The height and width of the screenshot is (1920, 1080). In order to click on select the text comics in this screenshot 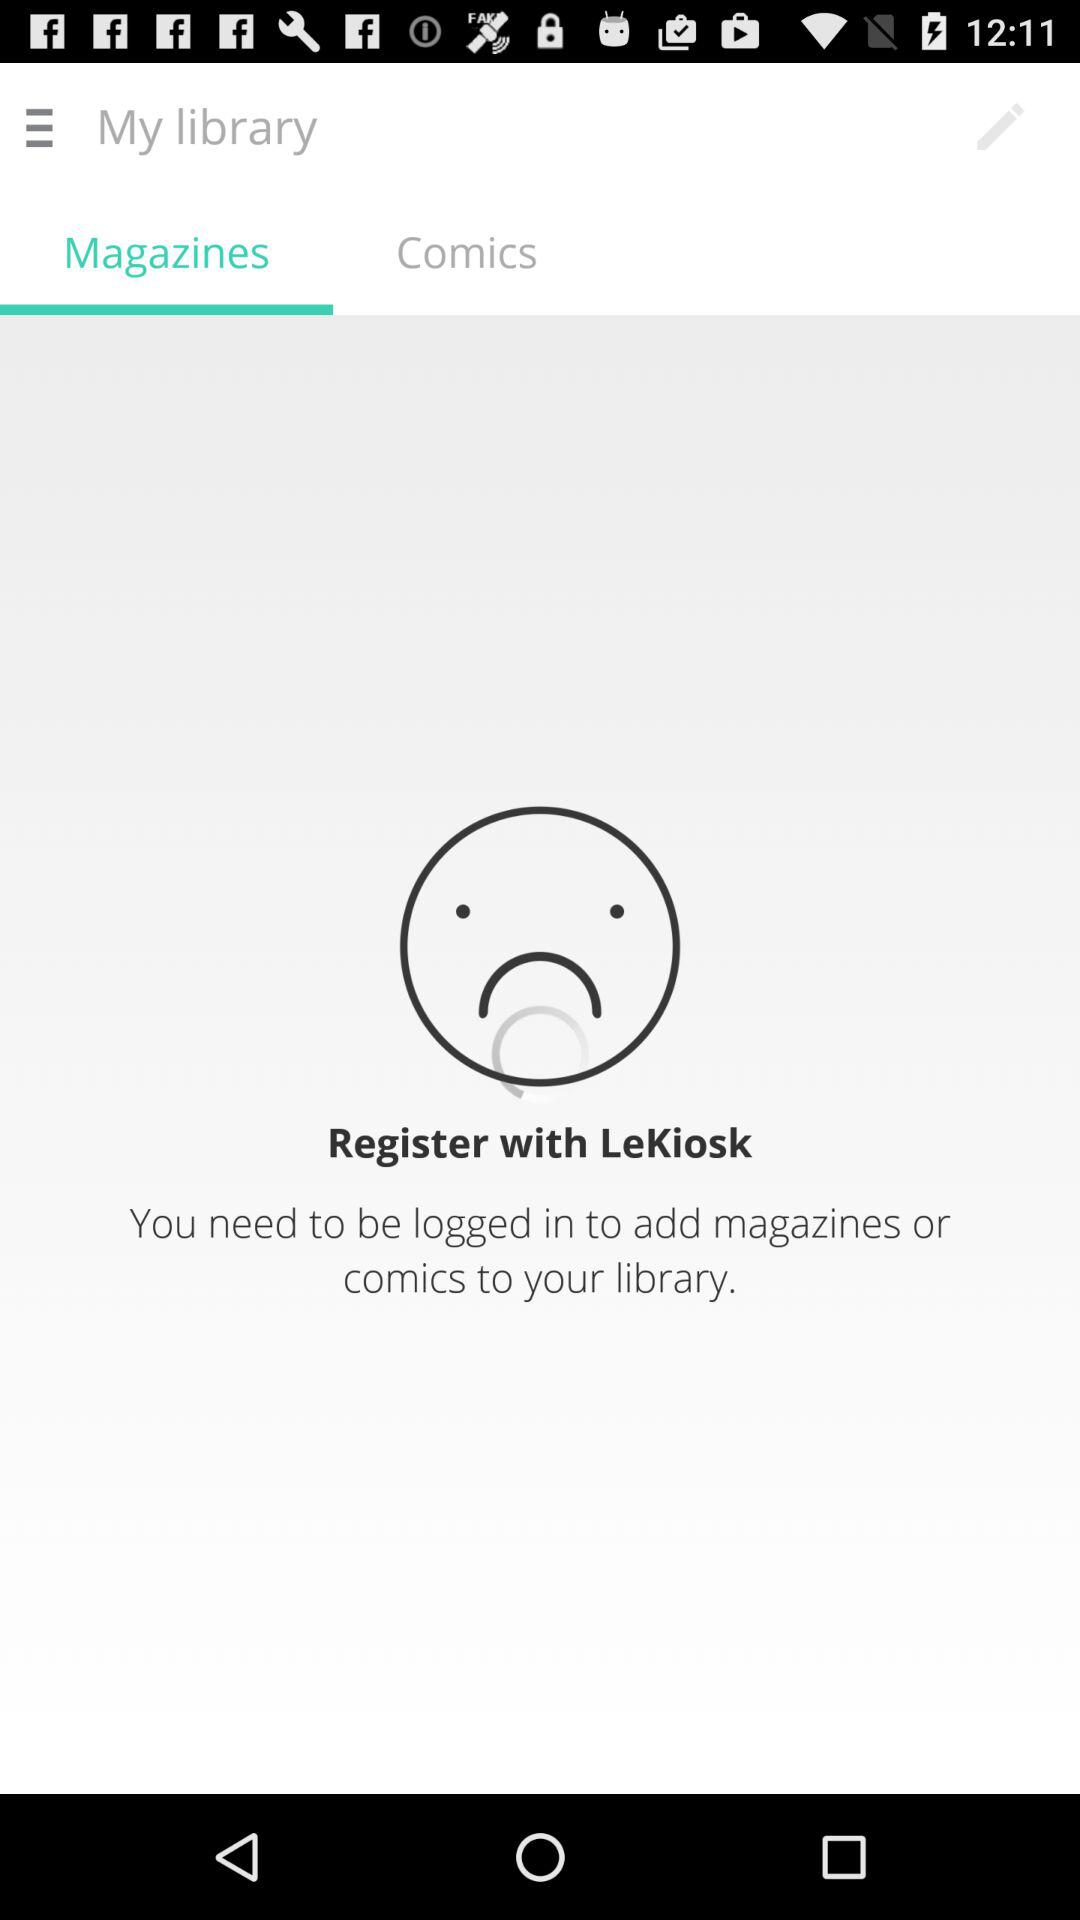, I will do `click(466, 251)`.